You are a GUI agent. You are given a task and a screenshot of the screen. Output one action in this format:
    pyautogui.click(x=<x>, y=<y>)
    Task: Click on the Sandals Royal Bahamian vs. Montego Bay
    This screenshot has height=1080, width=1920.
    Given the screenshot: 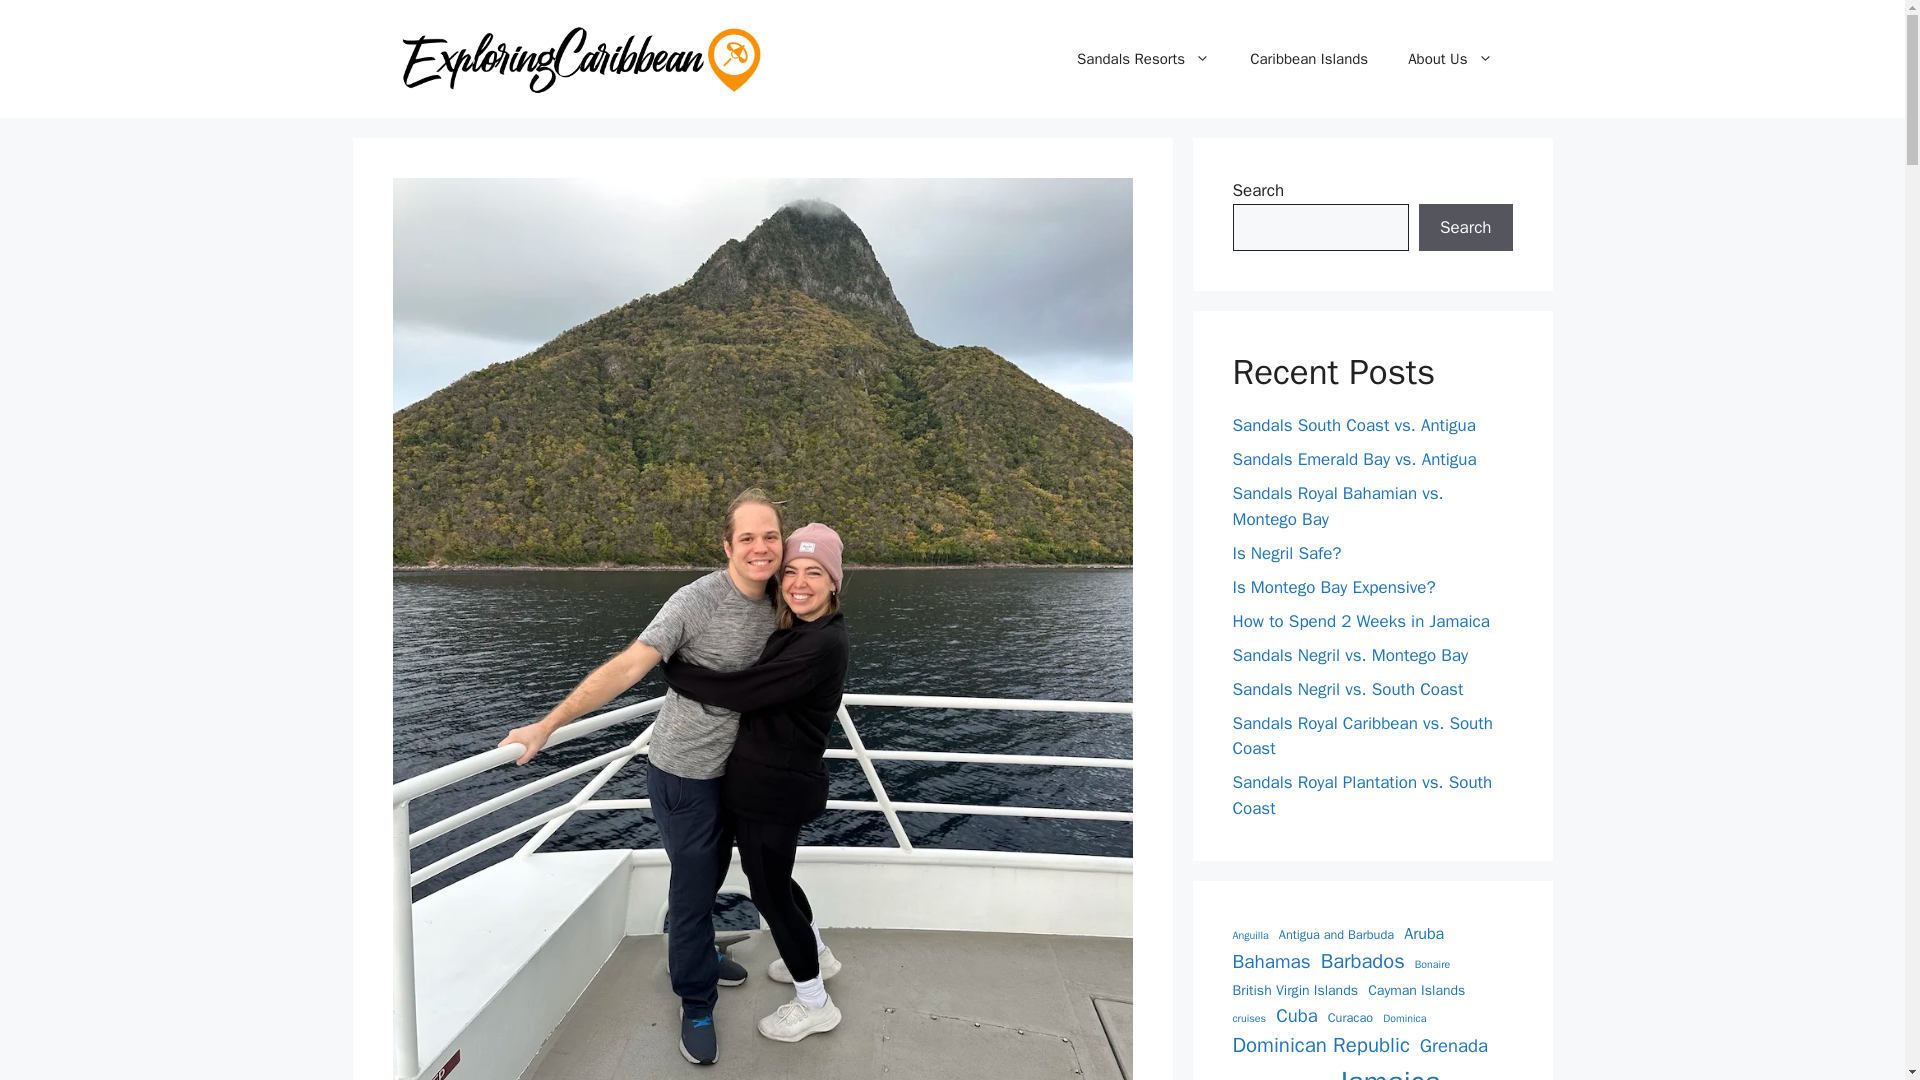 What is the action you would take?
    pyautogui.click(x=1338, y=506)
    